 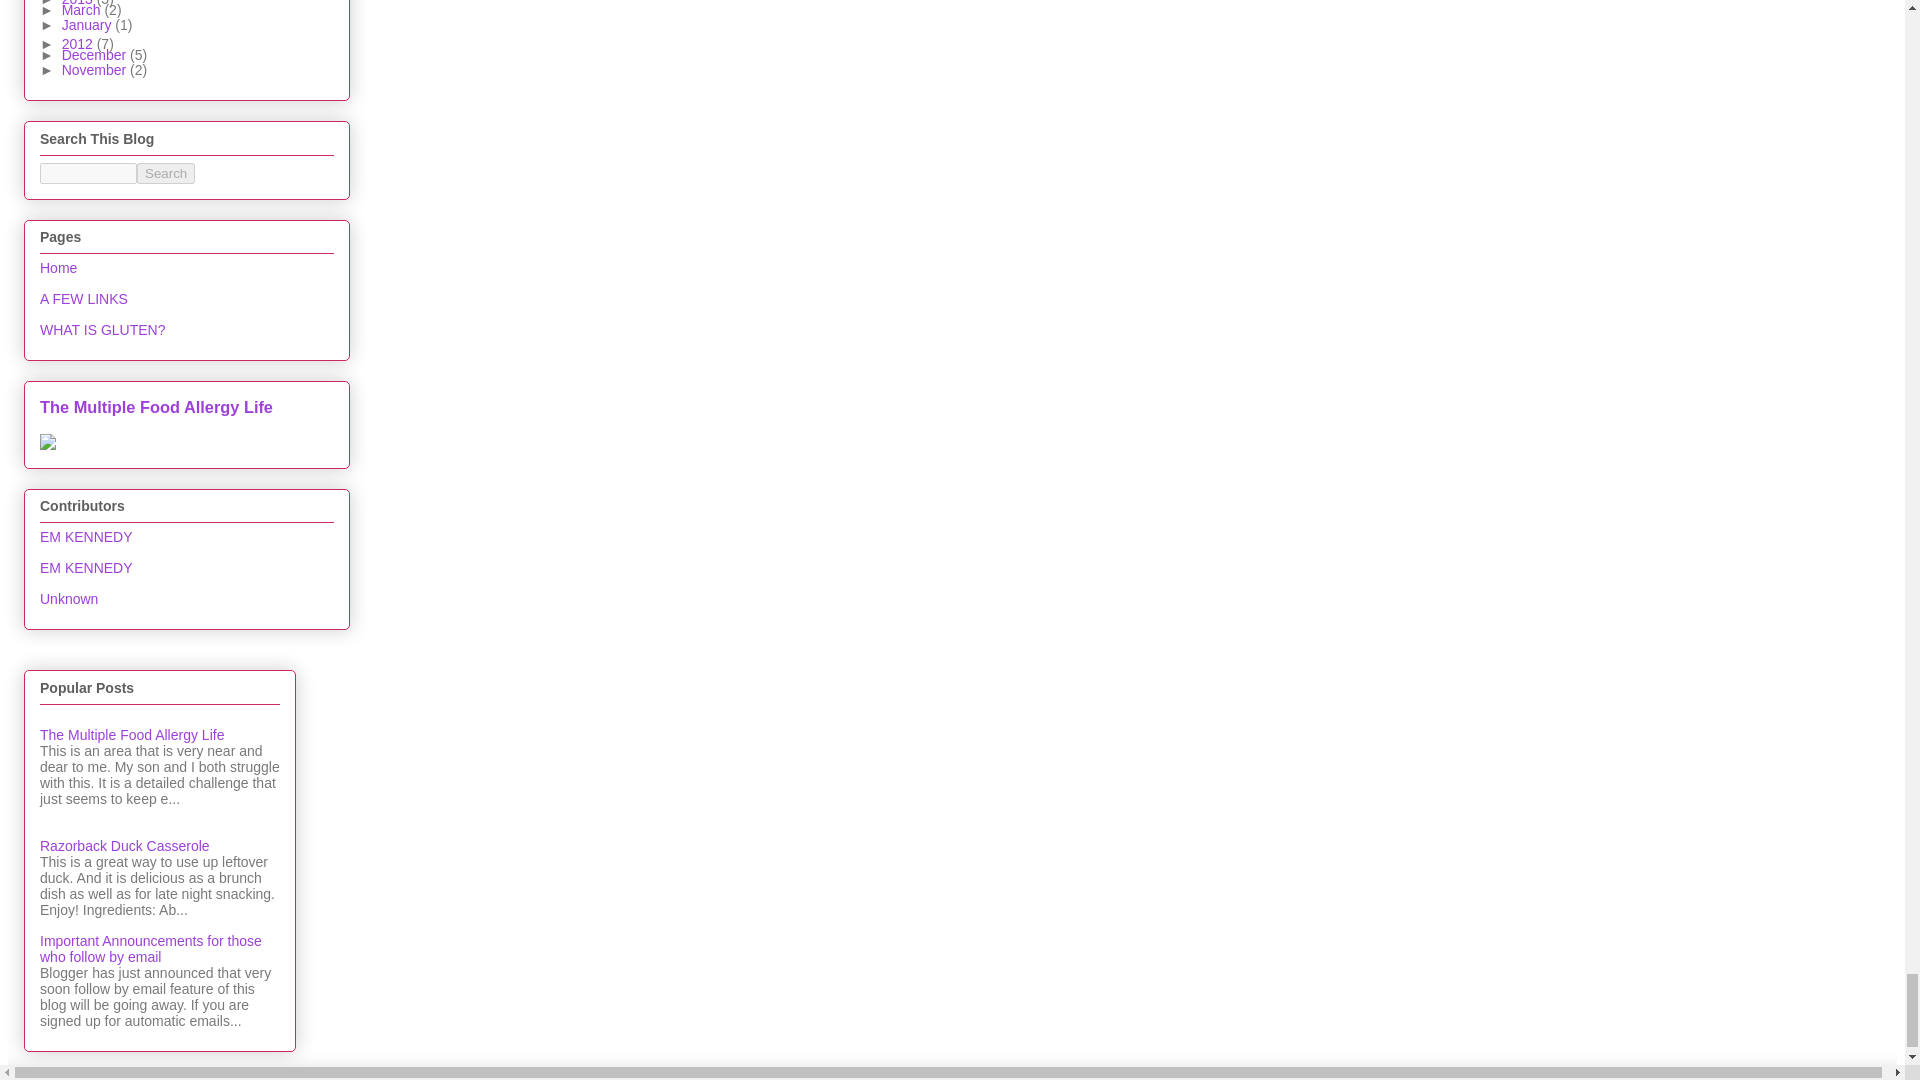 I want to click on Search, so click(x=166, y=173).